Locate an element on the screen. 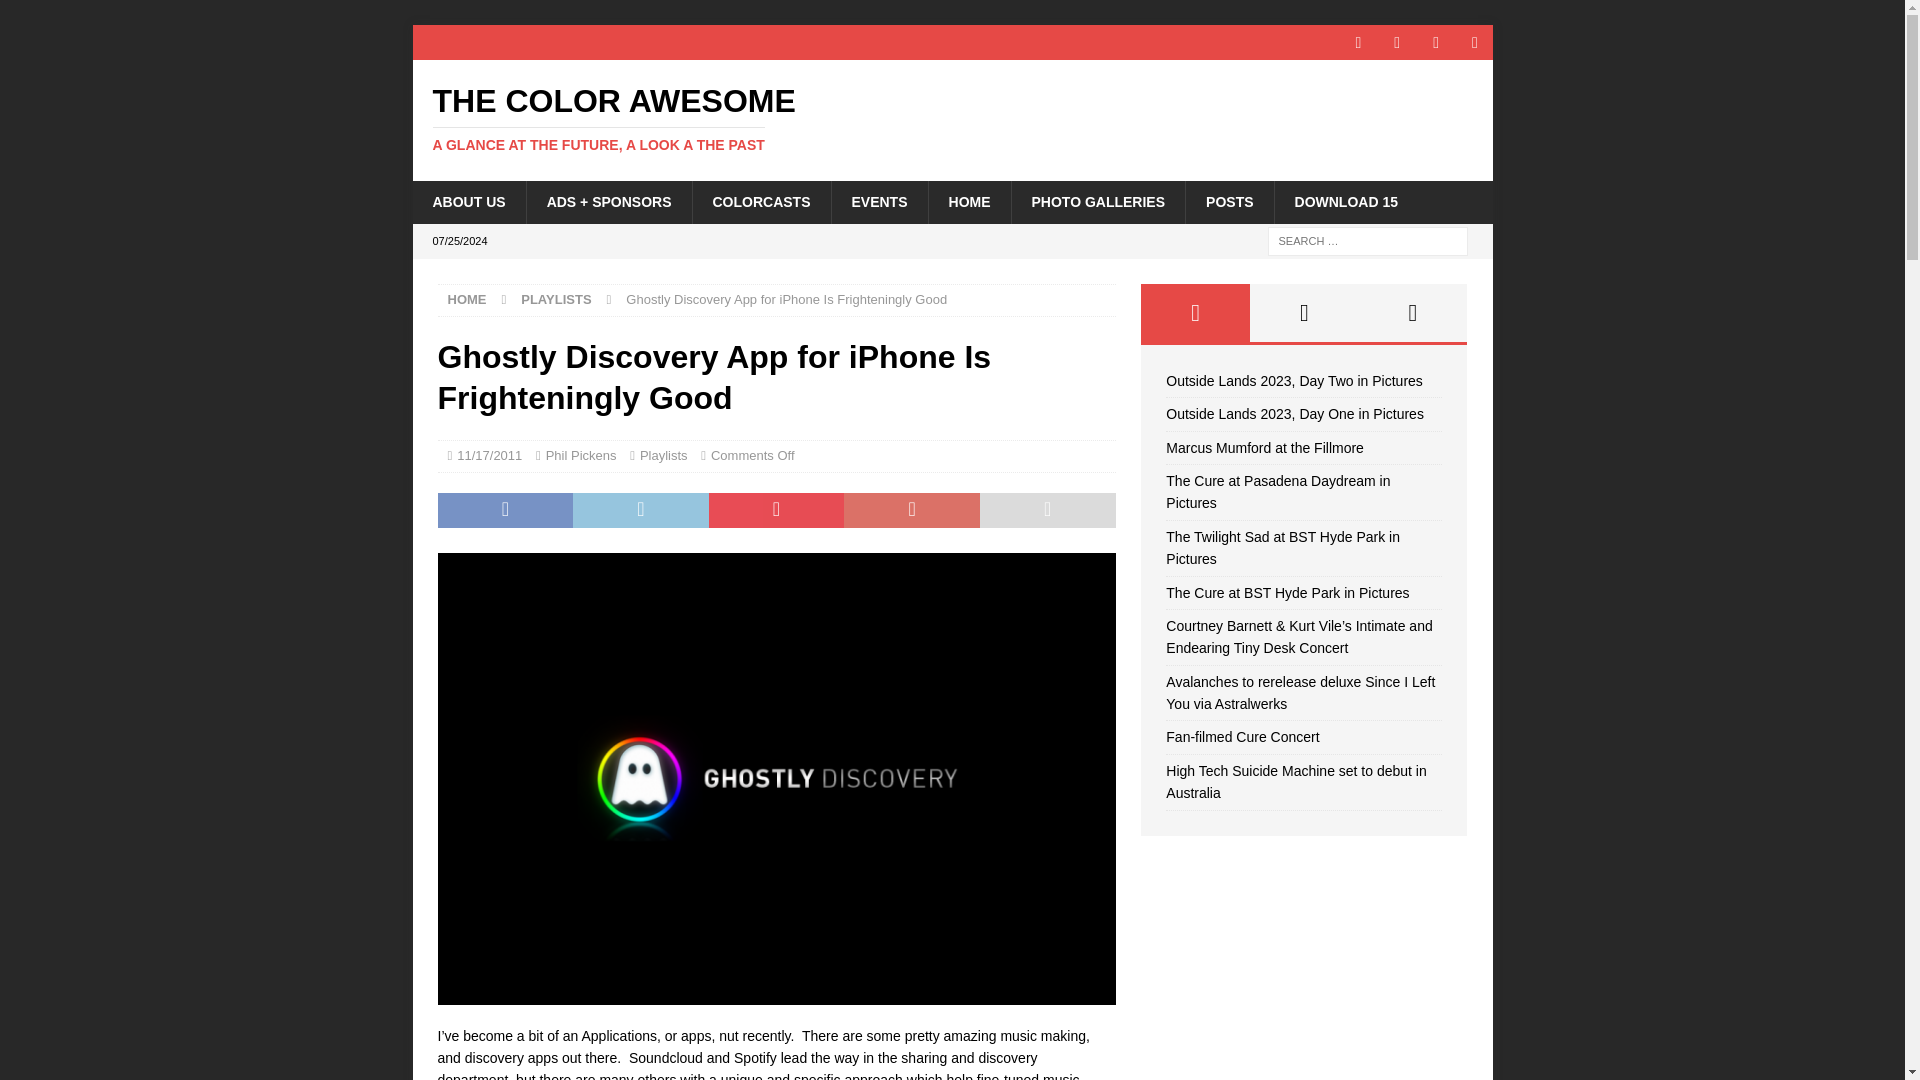 Image resolution: width=1920 pixels, height=1080 pixels. POSTS is located at coordinates (580, 456).